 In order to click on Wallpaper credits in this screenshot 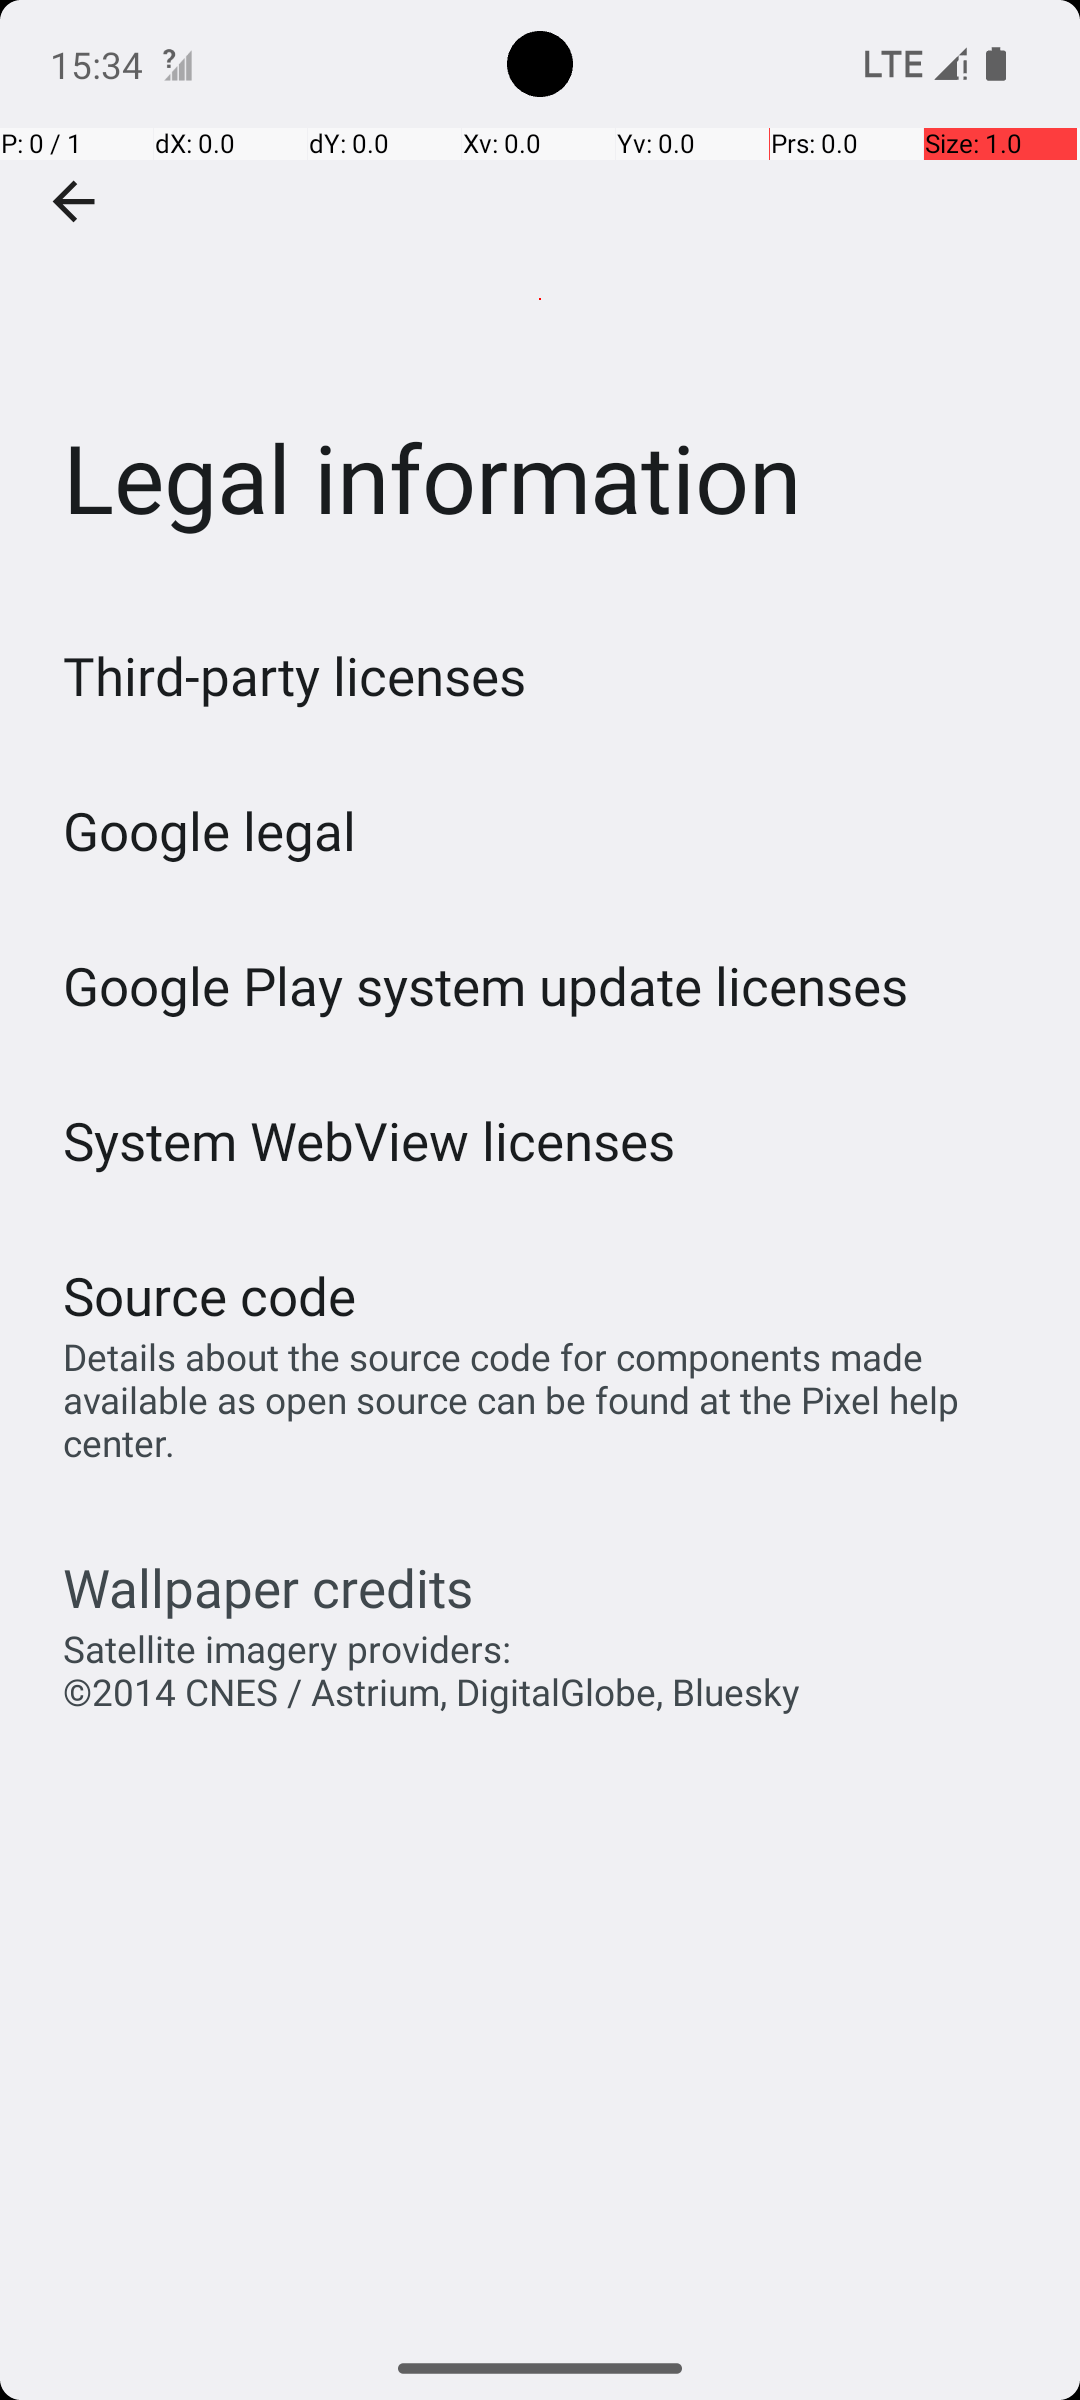, I will do `click(268, 1587)`.